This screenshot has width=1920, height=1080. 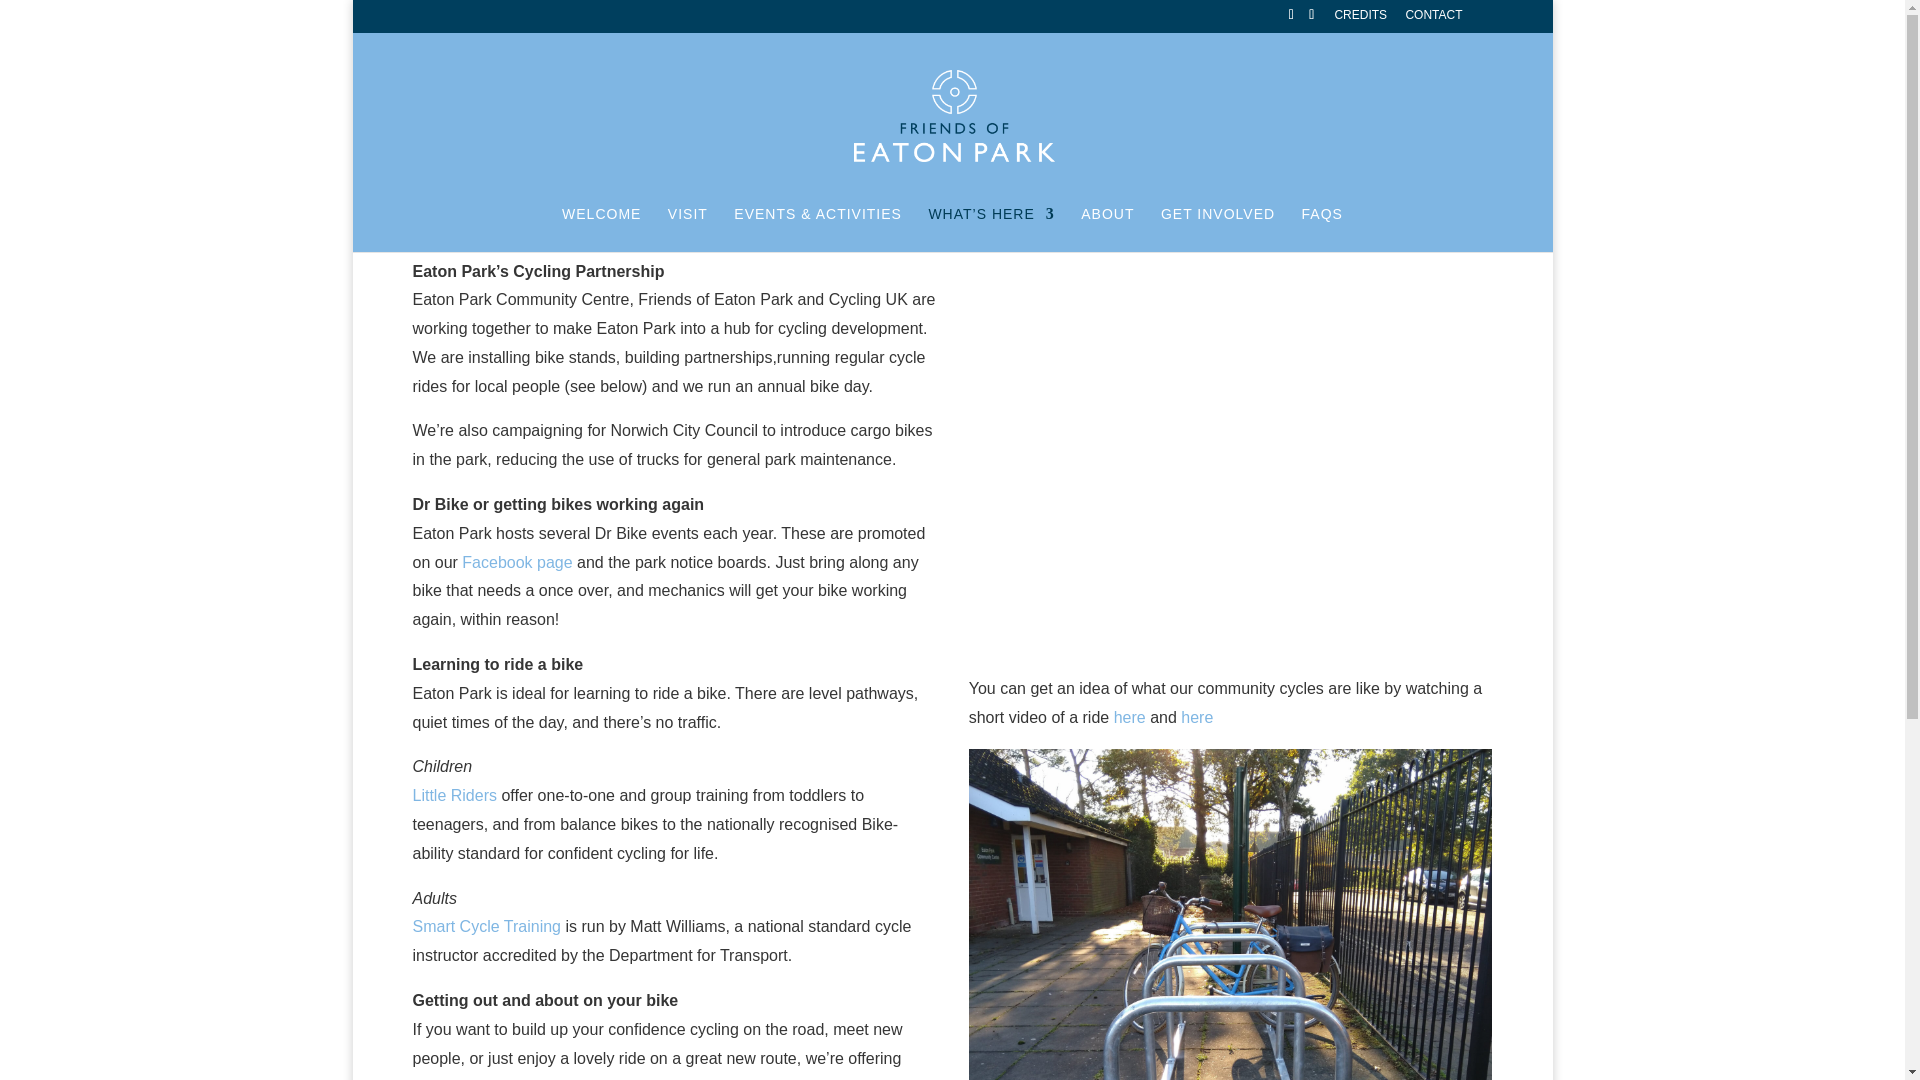 I want to click on WELCOME, so click(x=602, y=229).